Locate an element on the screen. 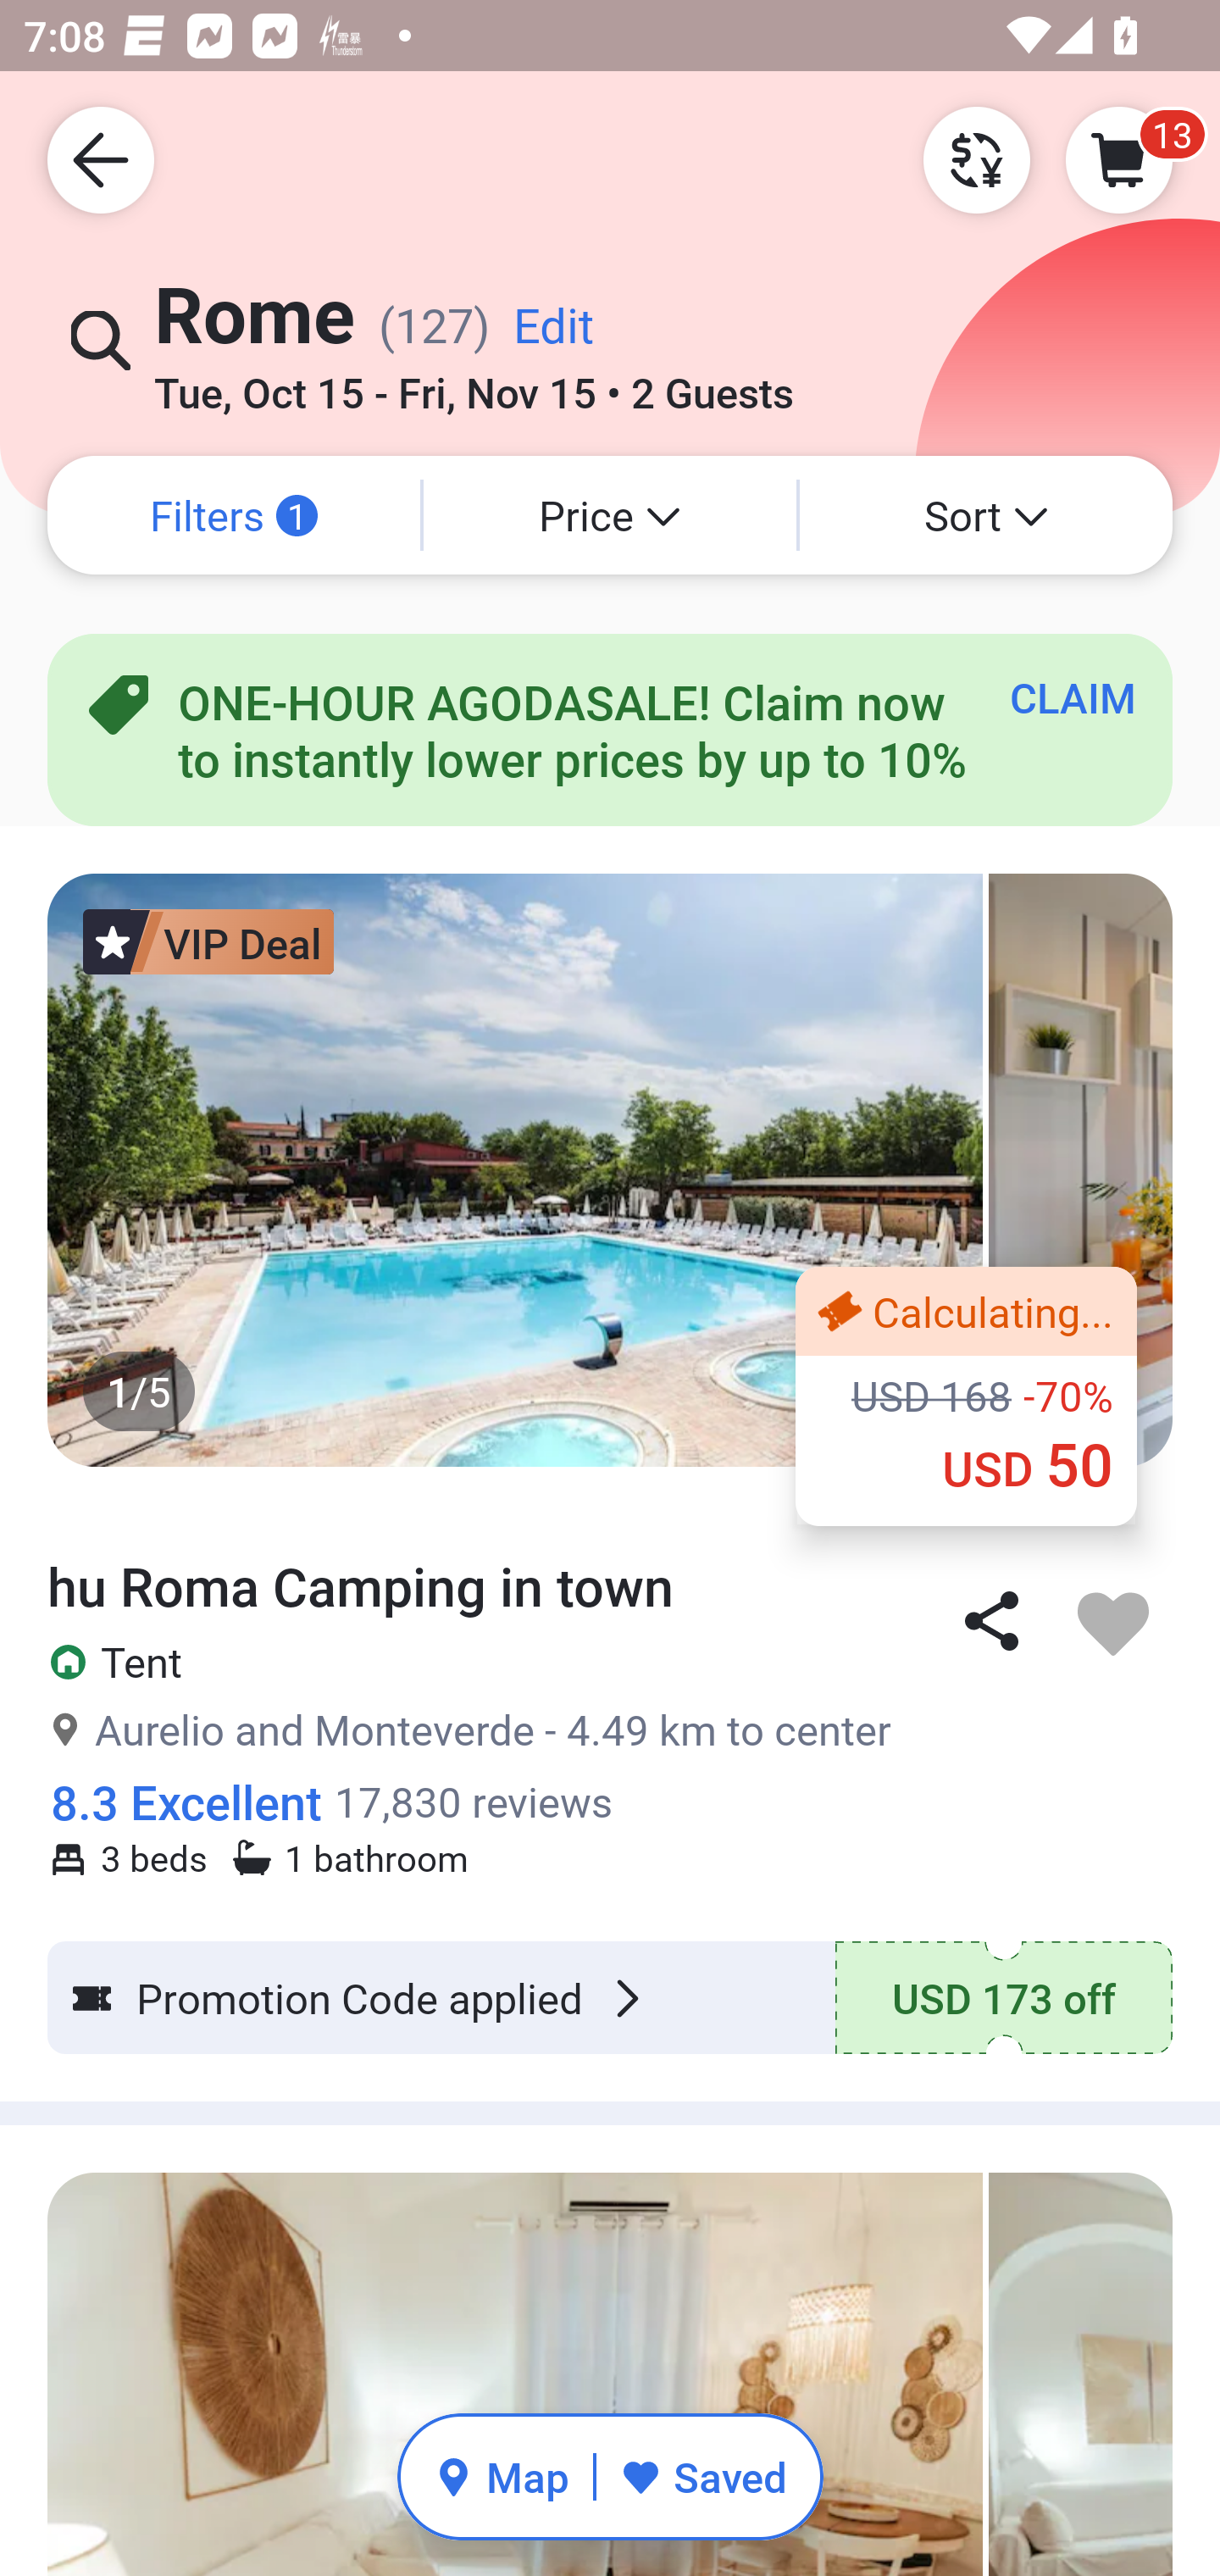  Price is located at coordinates (610, 515).